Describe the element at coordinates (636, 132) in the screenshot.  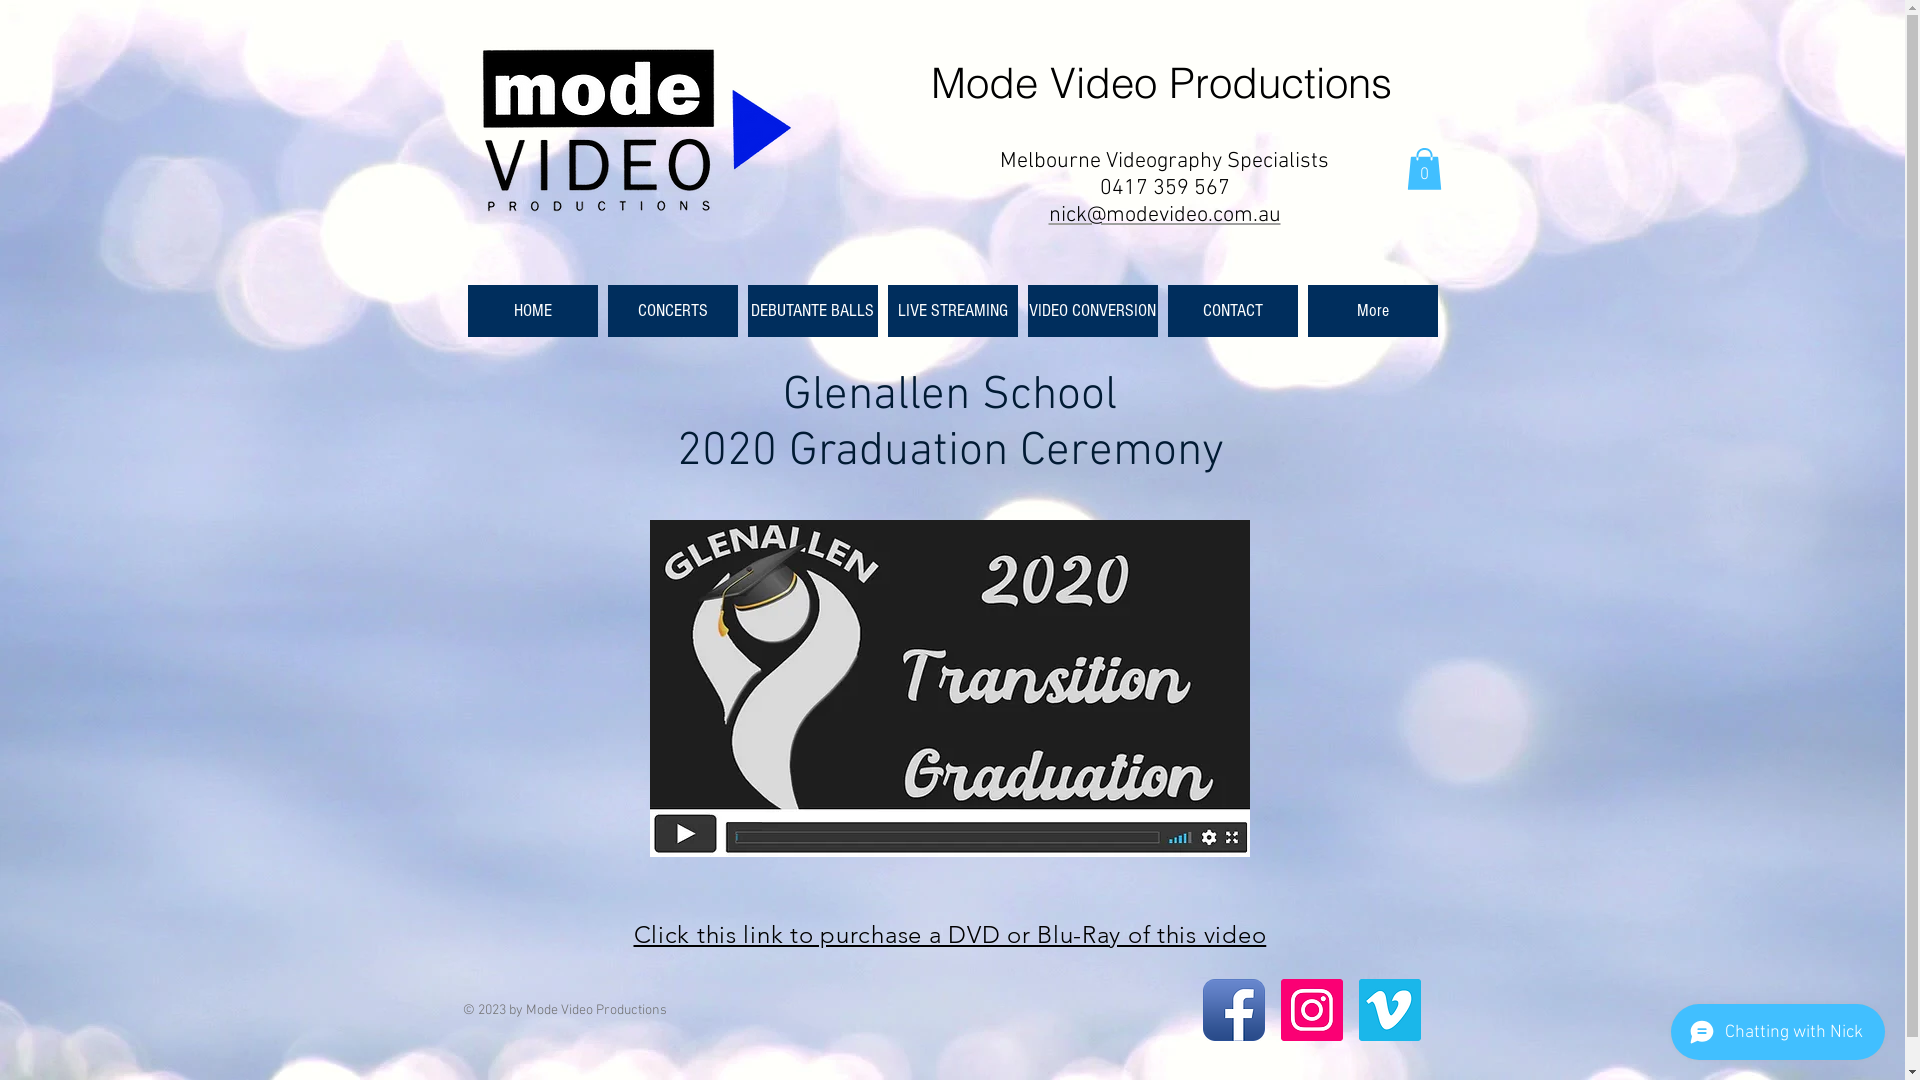
I see `mode-video-logo-hi-res.png` at that location.